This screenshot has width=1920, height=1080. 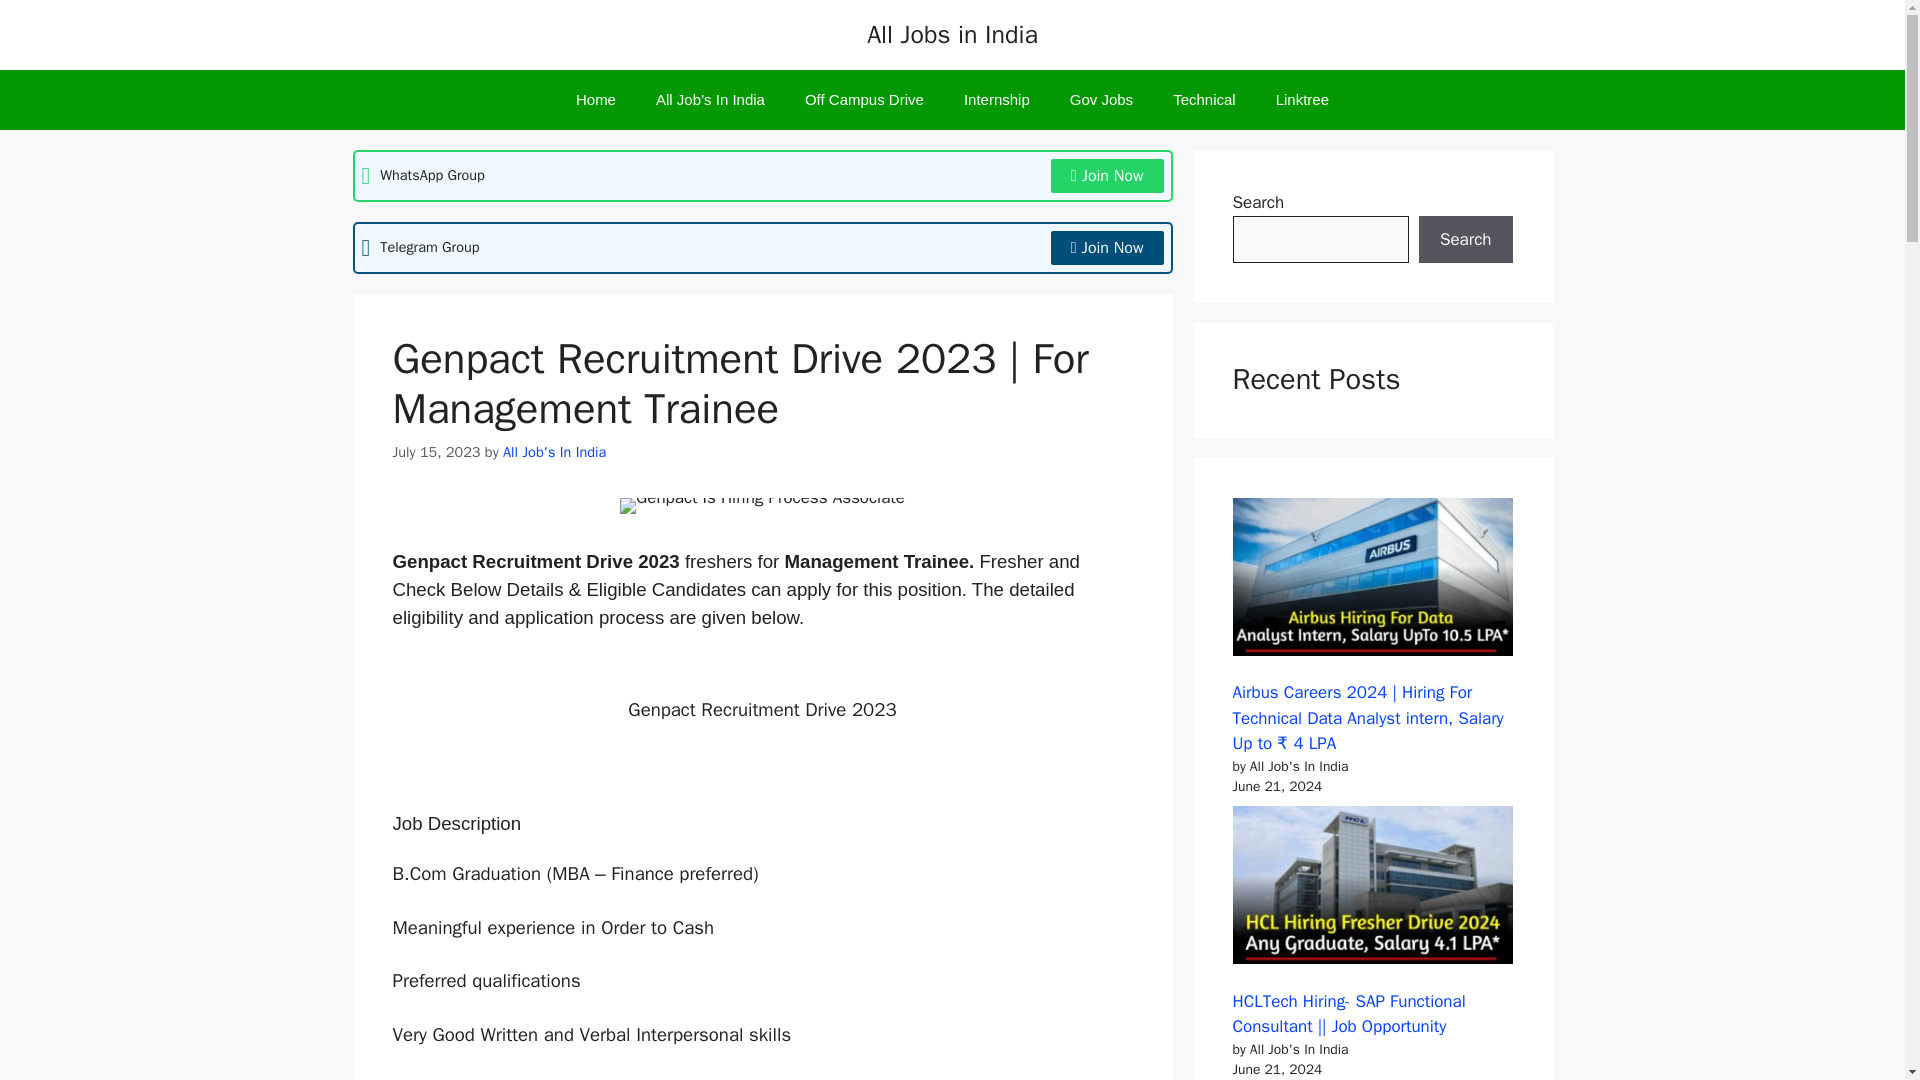 I want to click on All Job's In India, so click(x=554, y=452).